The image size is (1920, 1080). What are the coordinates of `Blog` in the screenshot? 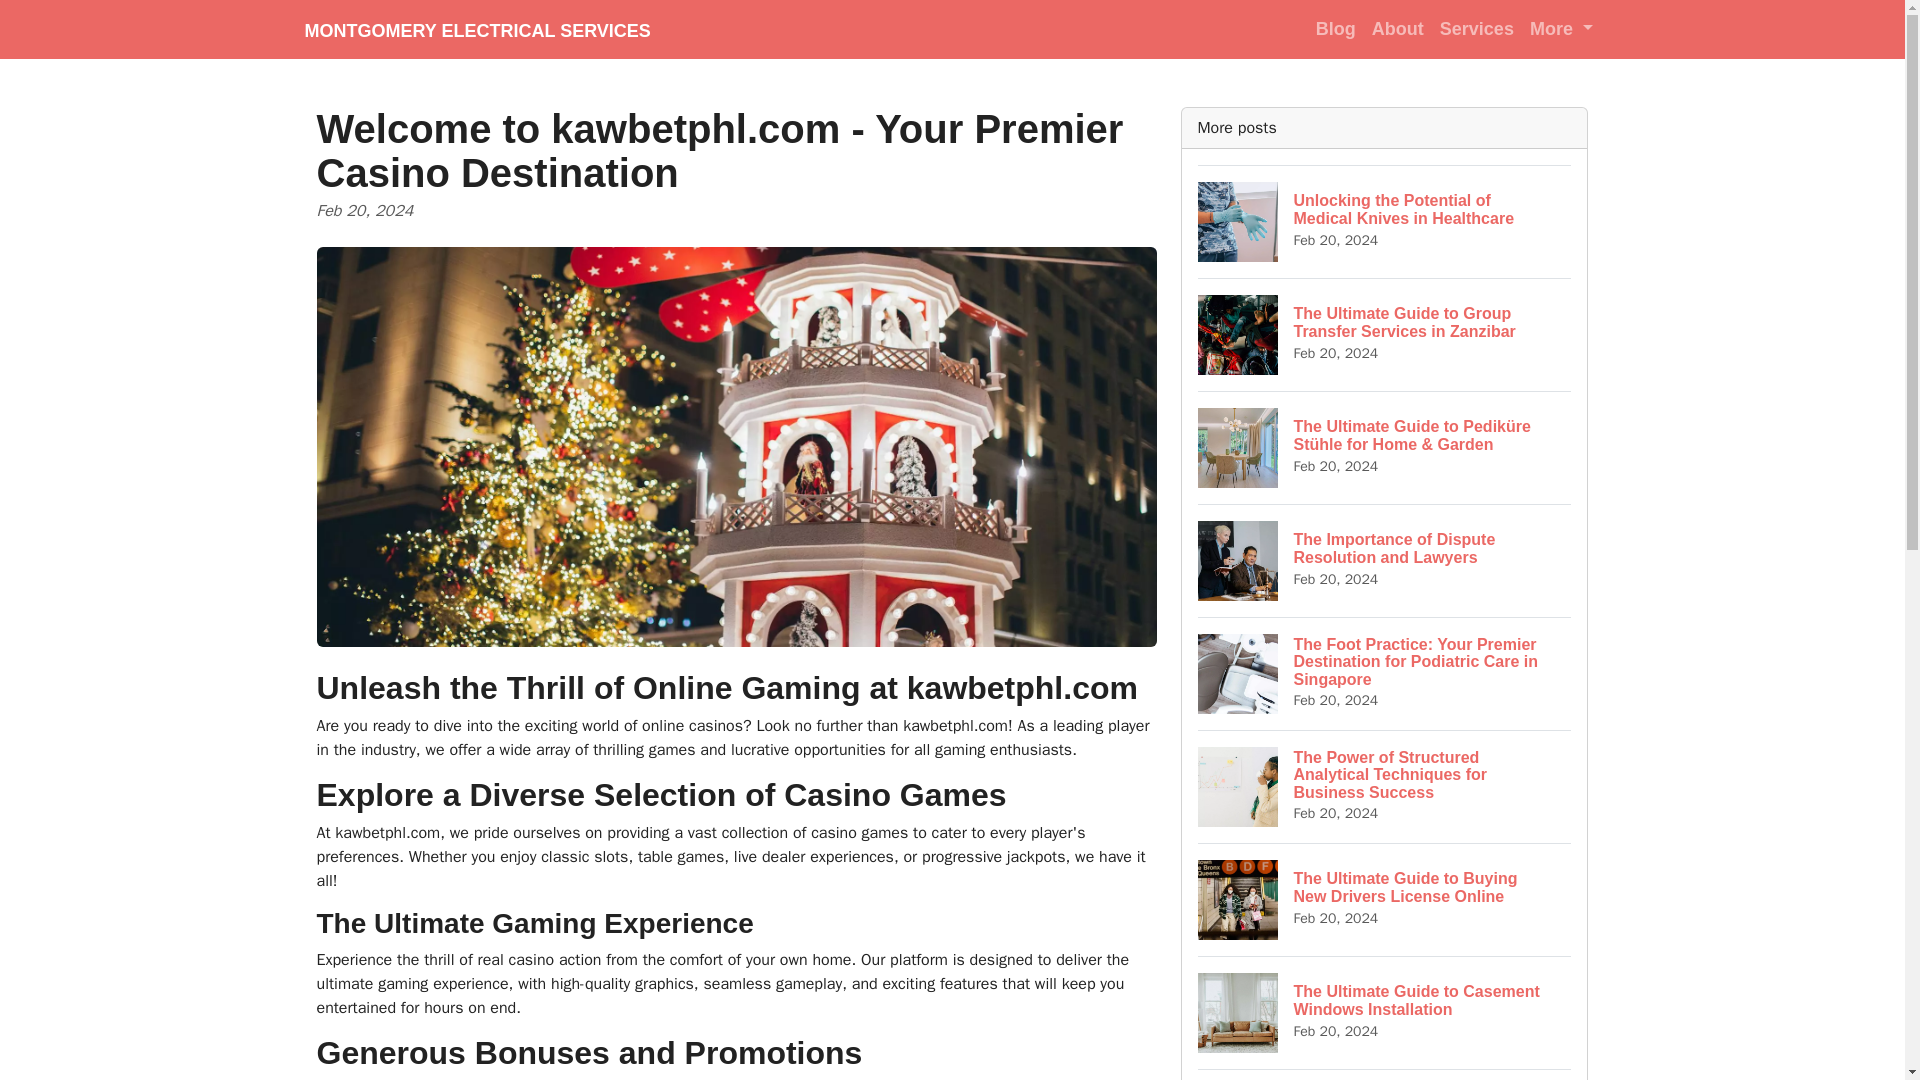 It's located at (1335, 28).